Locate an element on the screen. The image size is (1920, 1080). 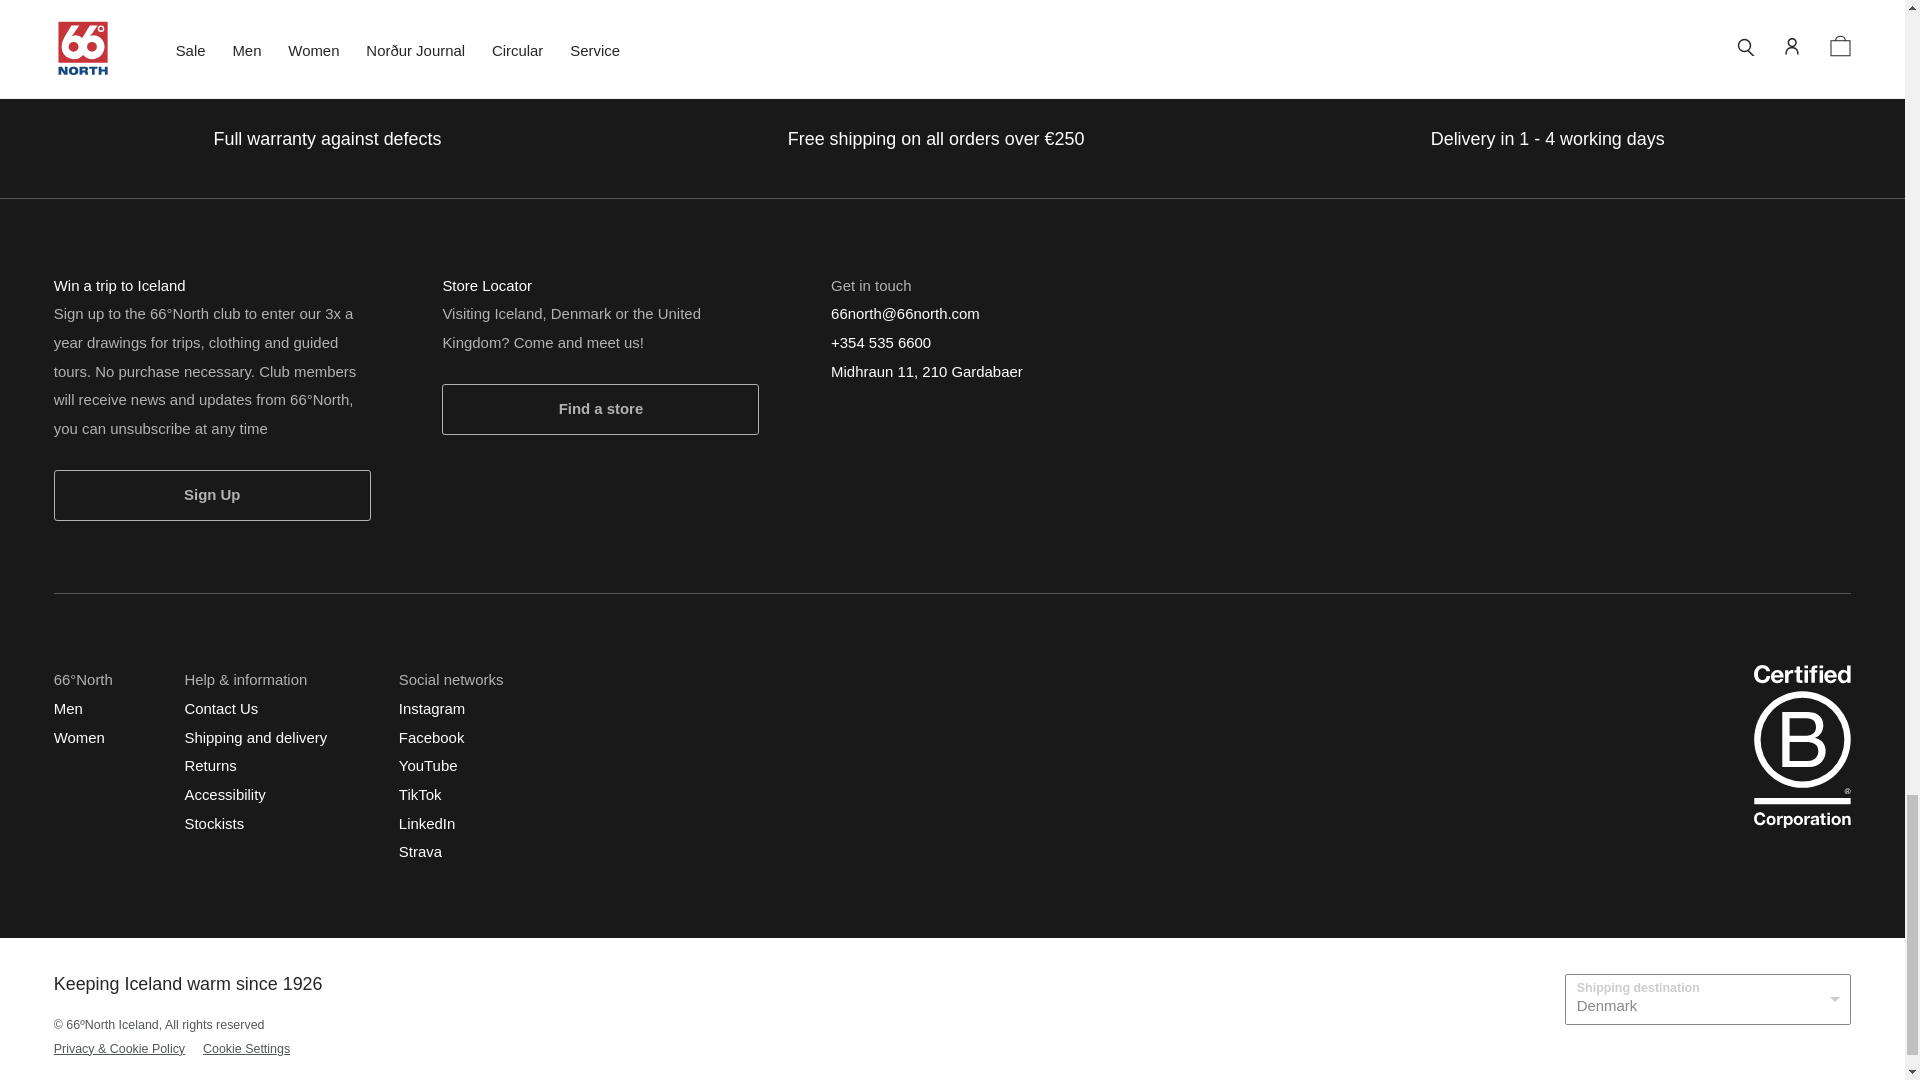
Men is located at coordinates (68, 708).